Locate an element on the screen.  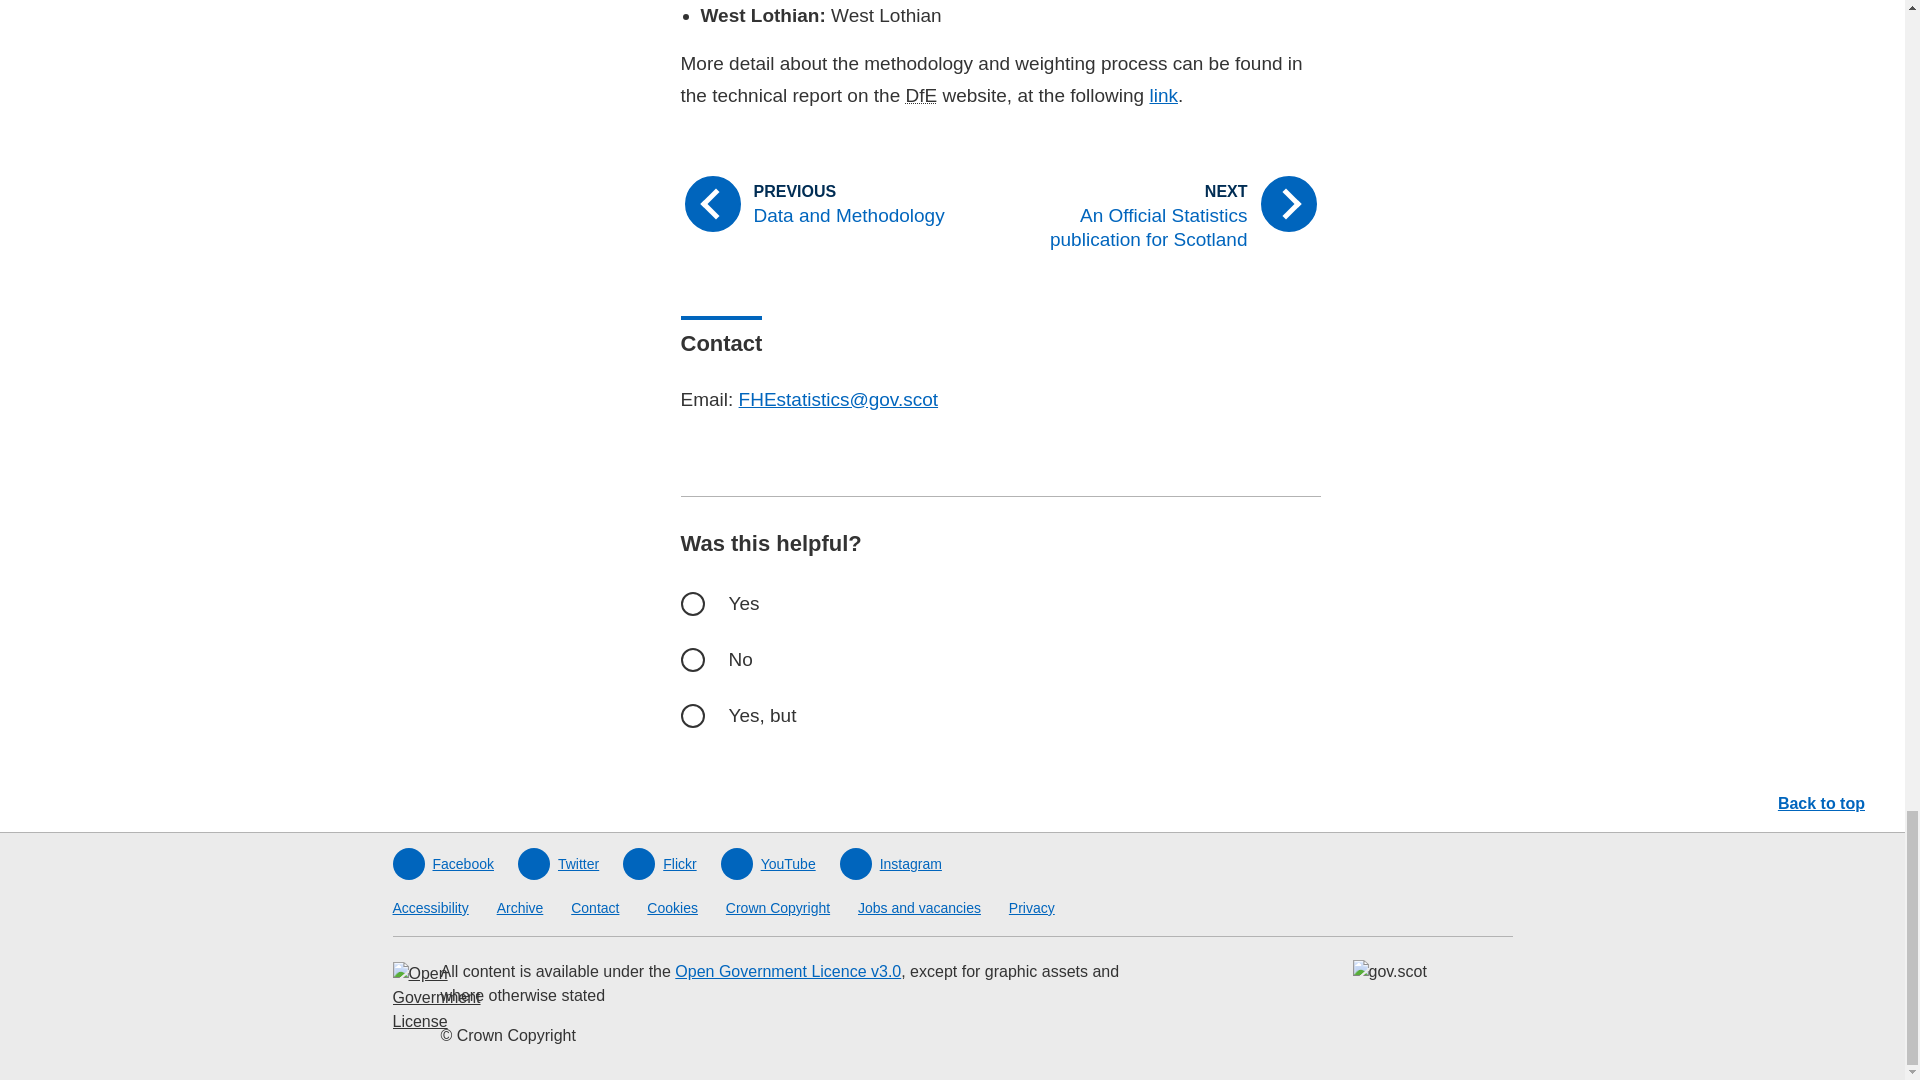
Previous page is located at coordinates (831, 204).